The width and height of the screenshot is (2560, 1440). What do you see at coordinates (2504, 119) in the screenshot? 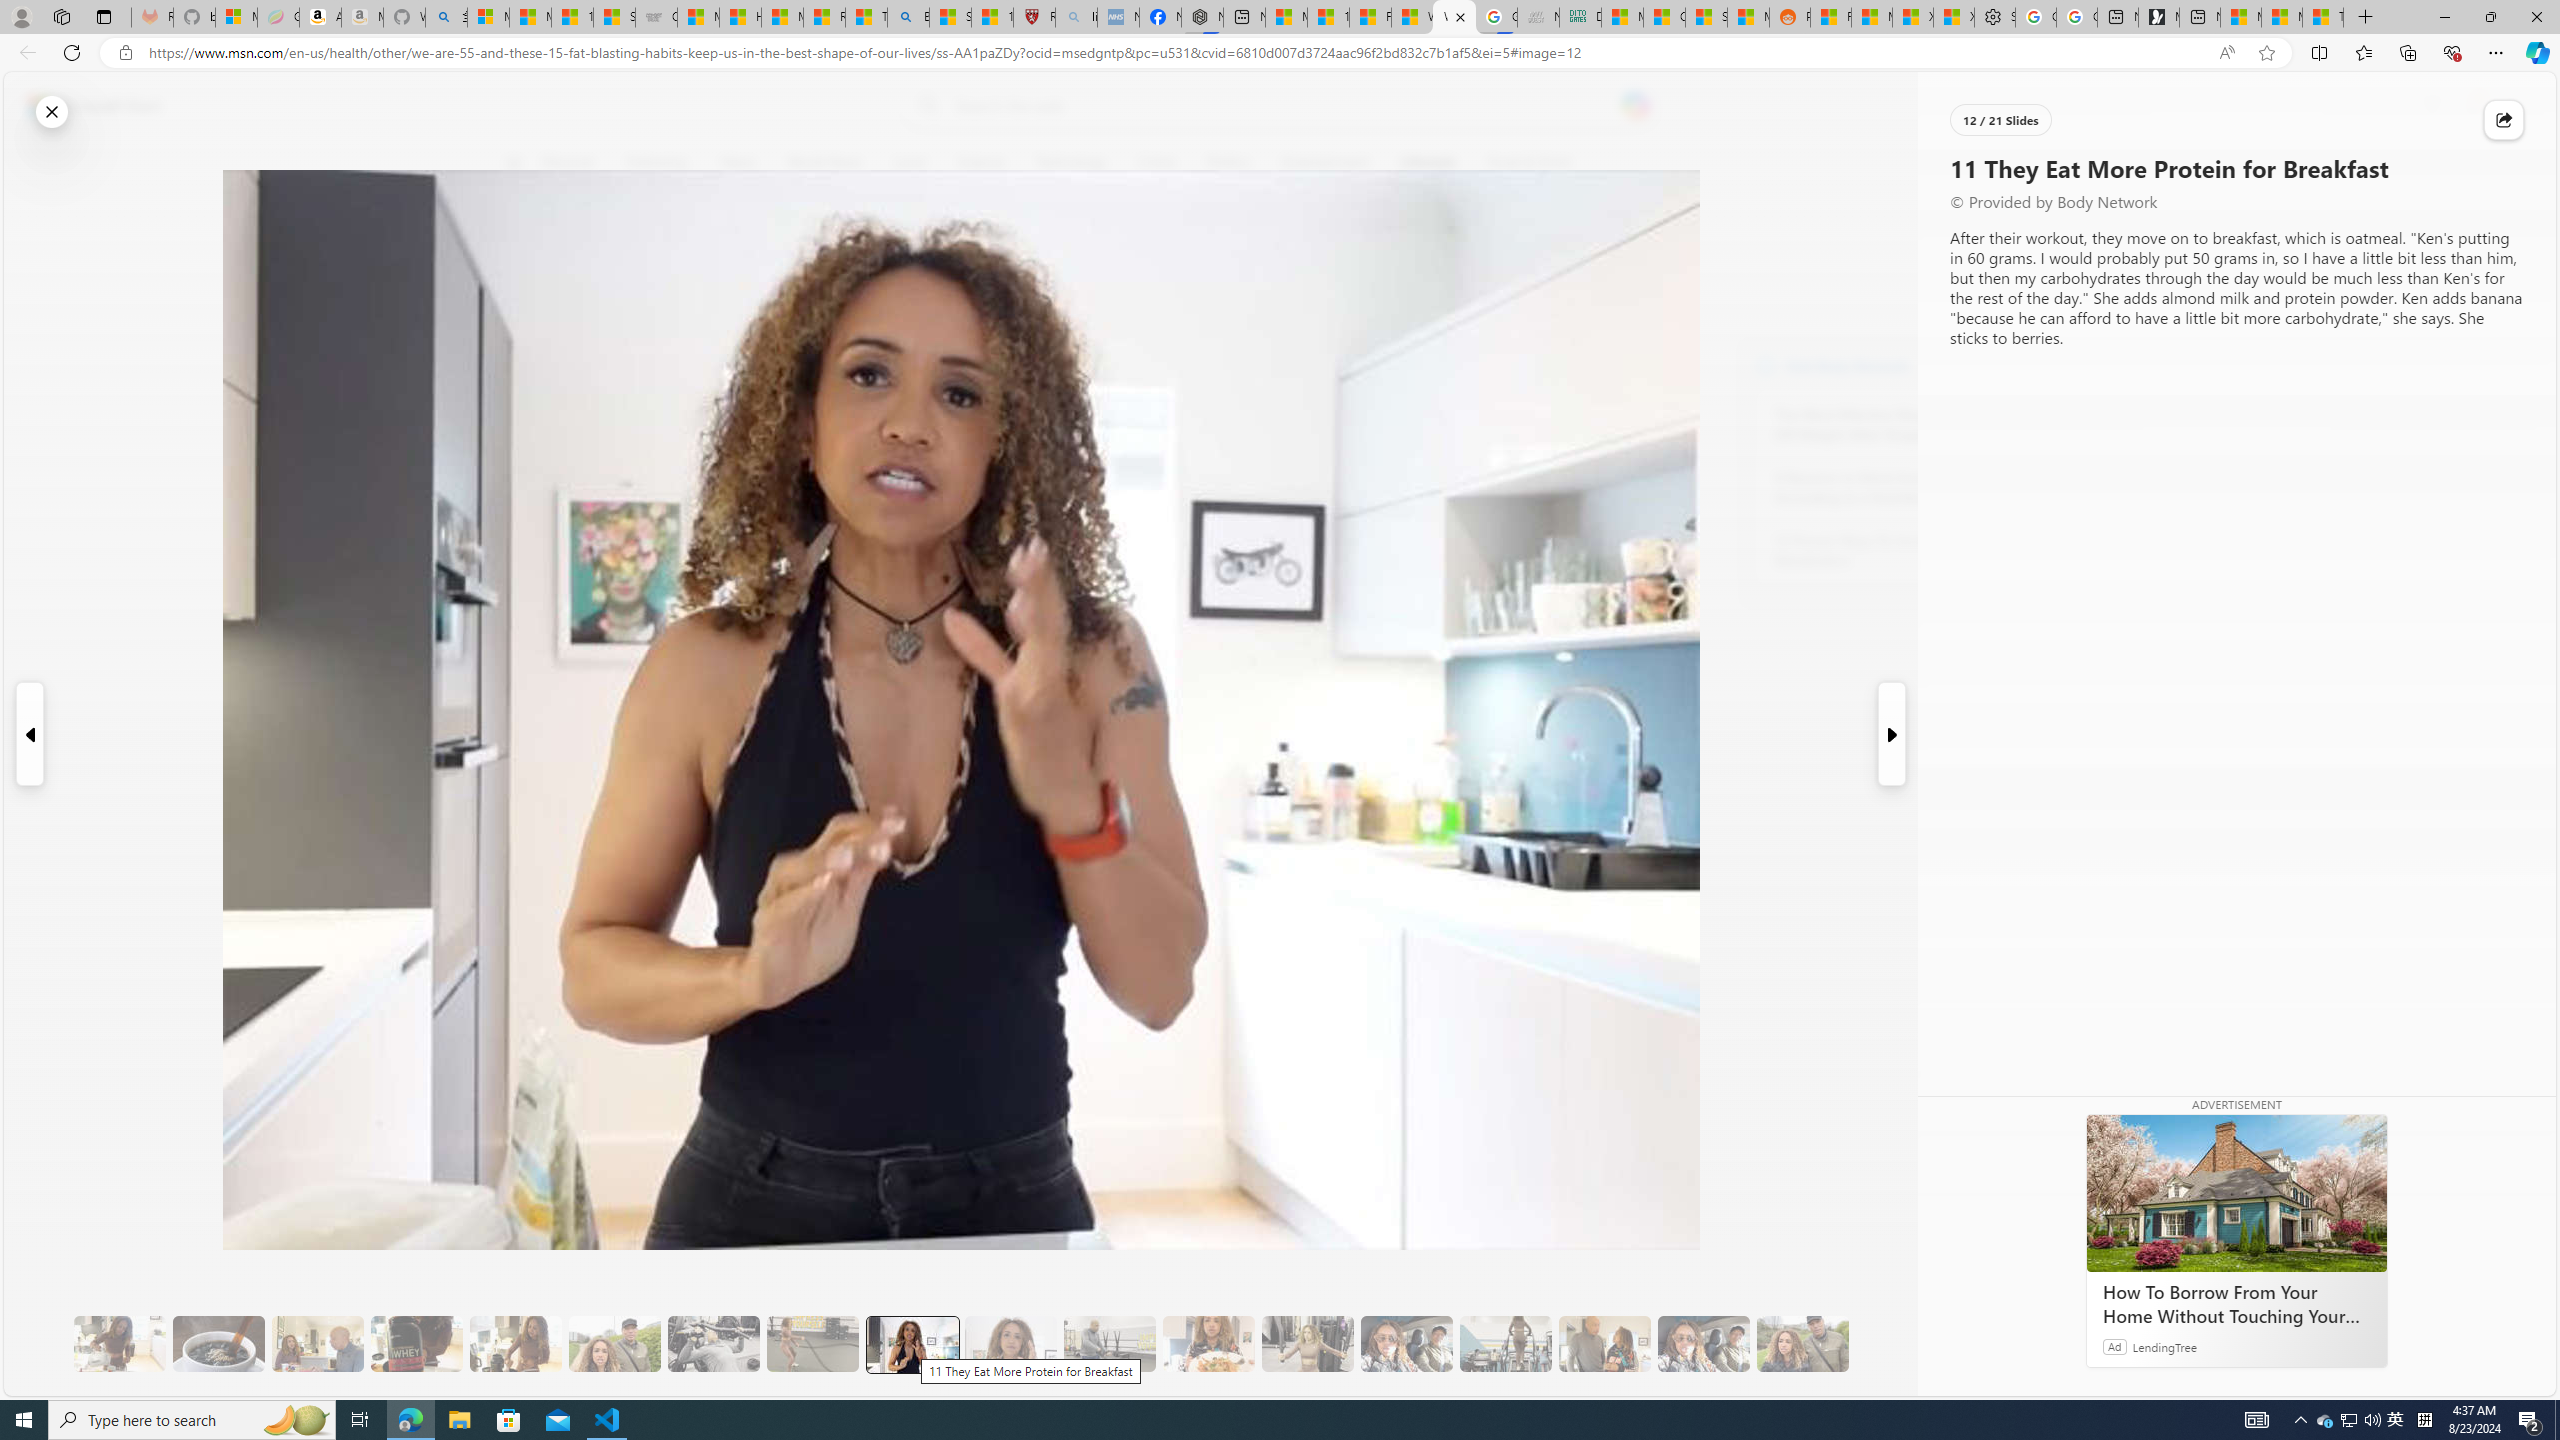
I see `Share this story` at bounding box center [2504, 119].